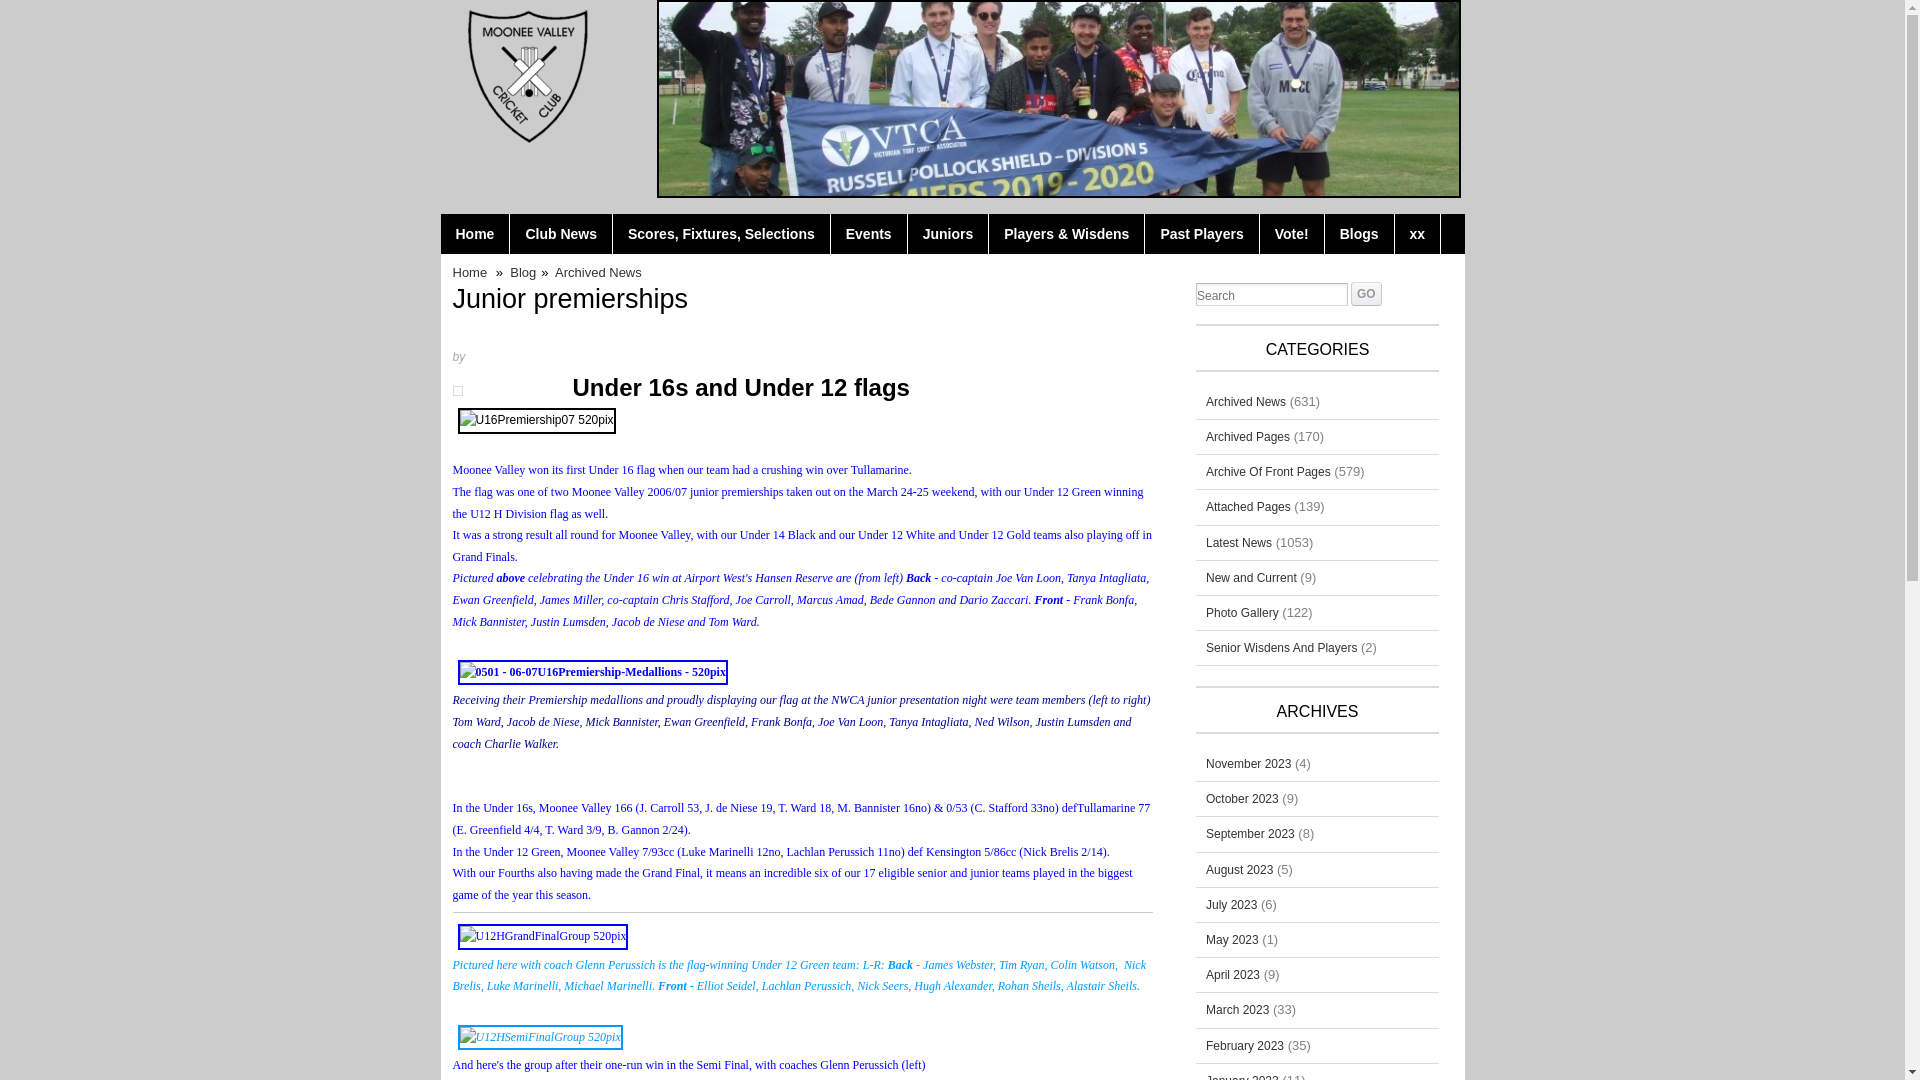 Image resolution: width=1920 pixels, height=1080 pixels. I want to click on MVCC Under 16 premiers, so click(537, 421).